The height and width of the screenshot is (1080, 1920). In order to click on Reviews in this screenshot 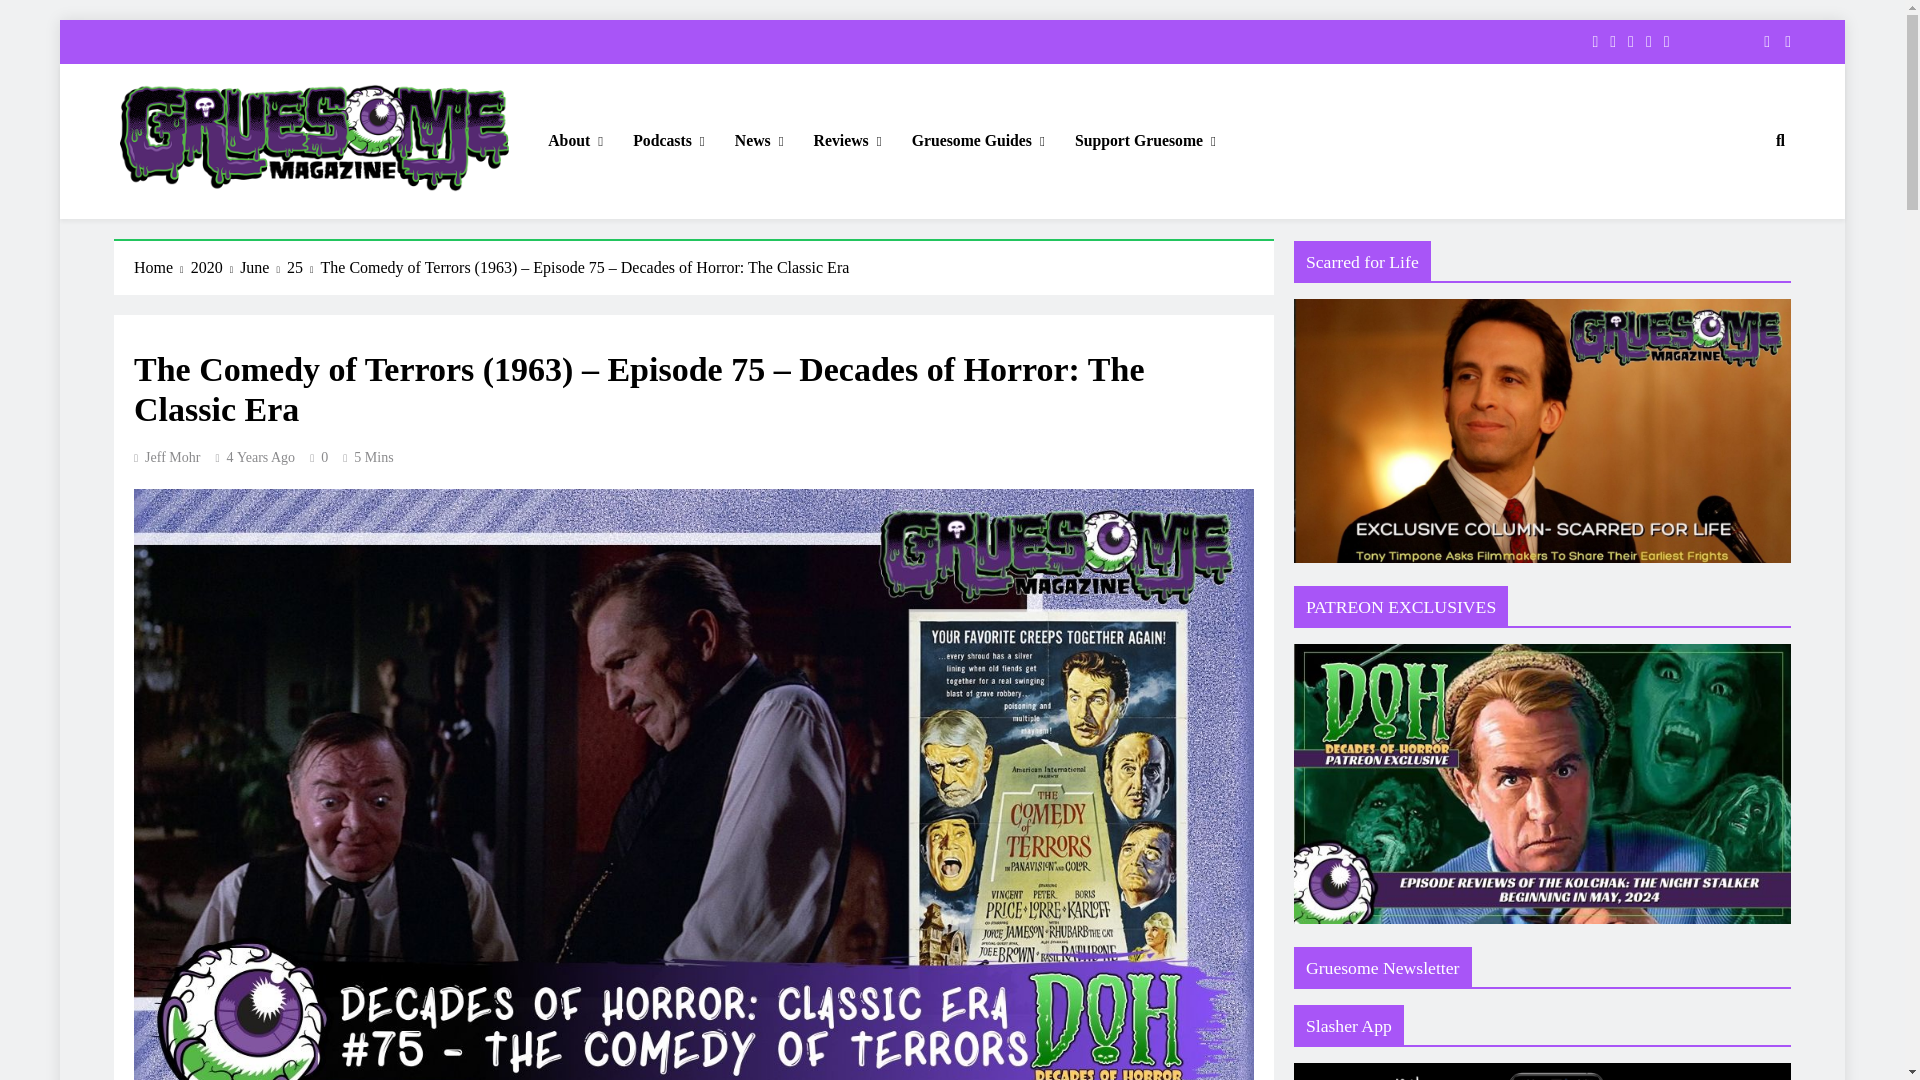, I will do `click(847, 141)`.